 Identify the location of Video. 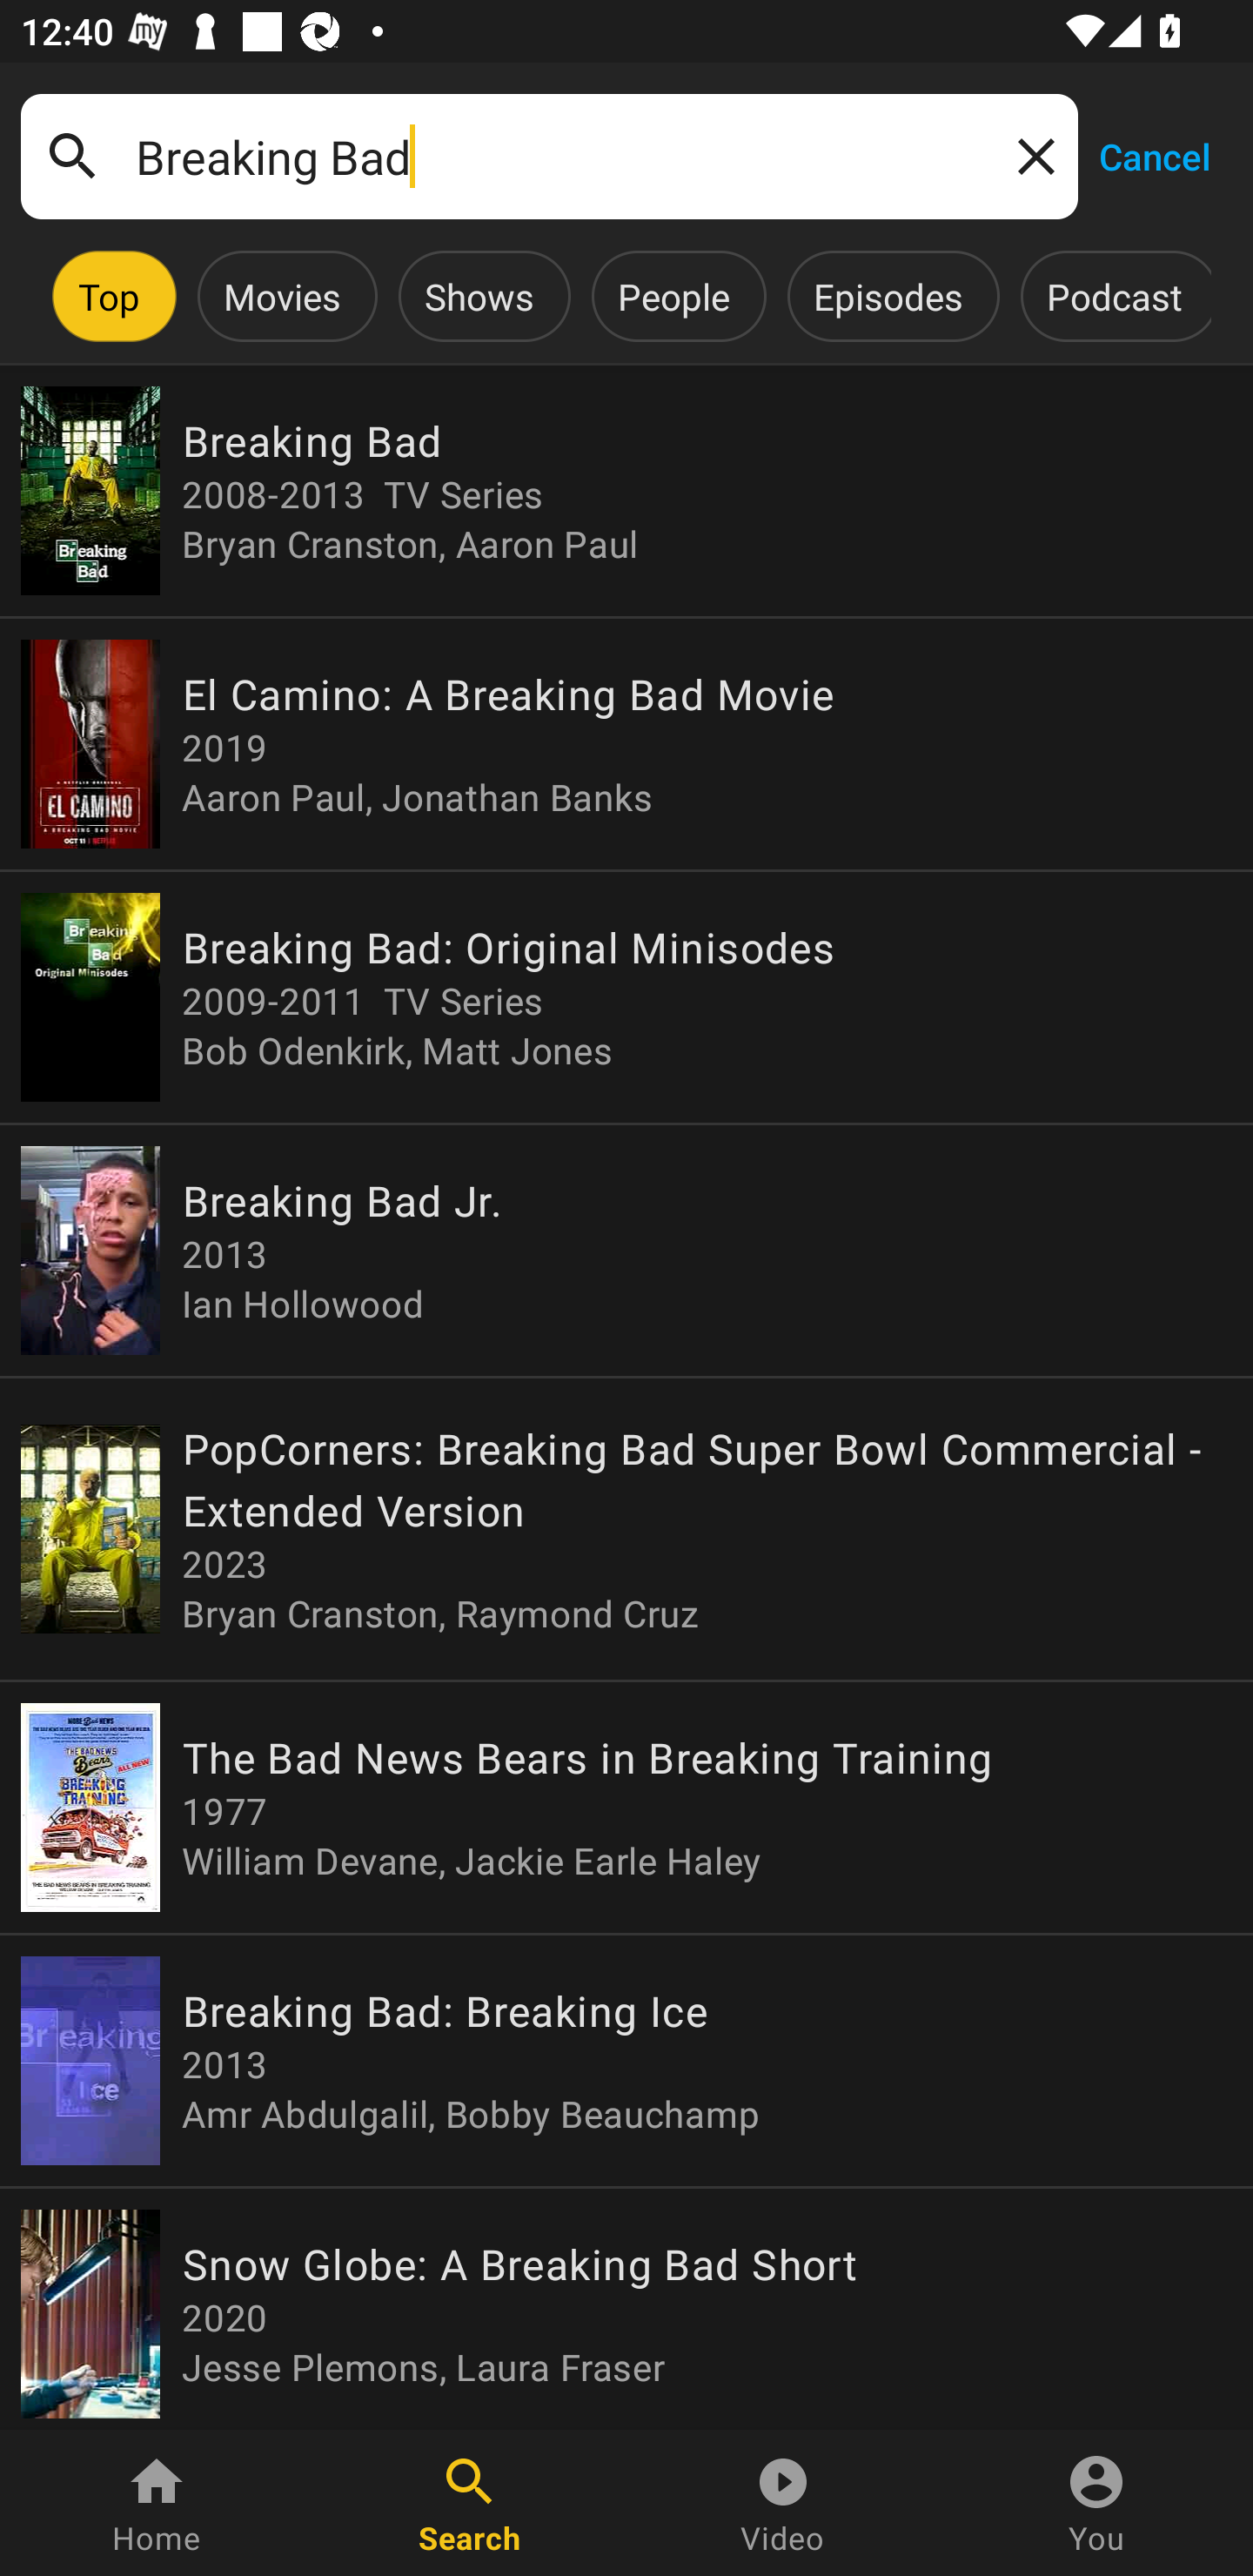
(783, 2503).